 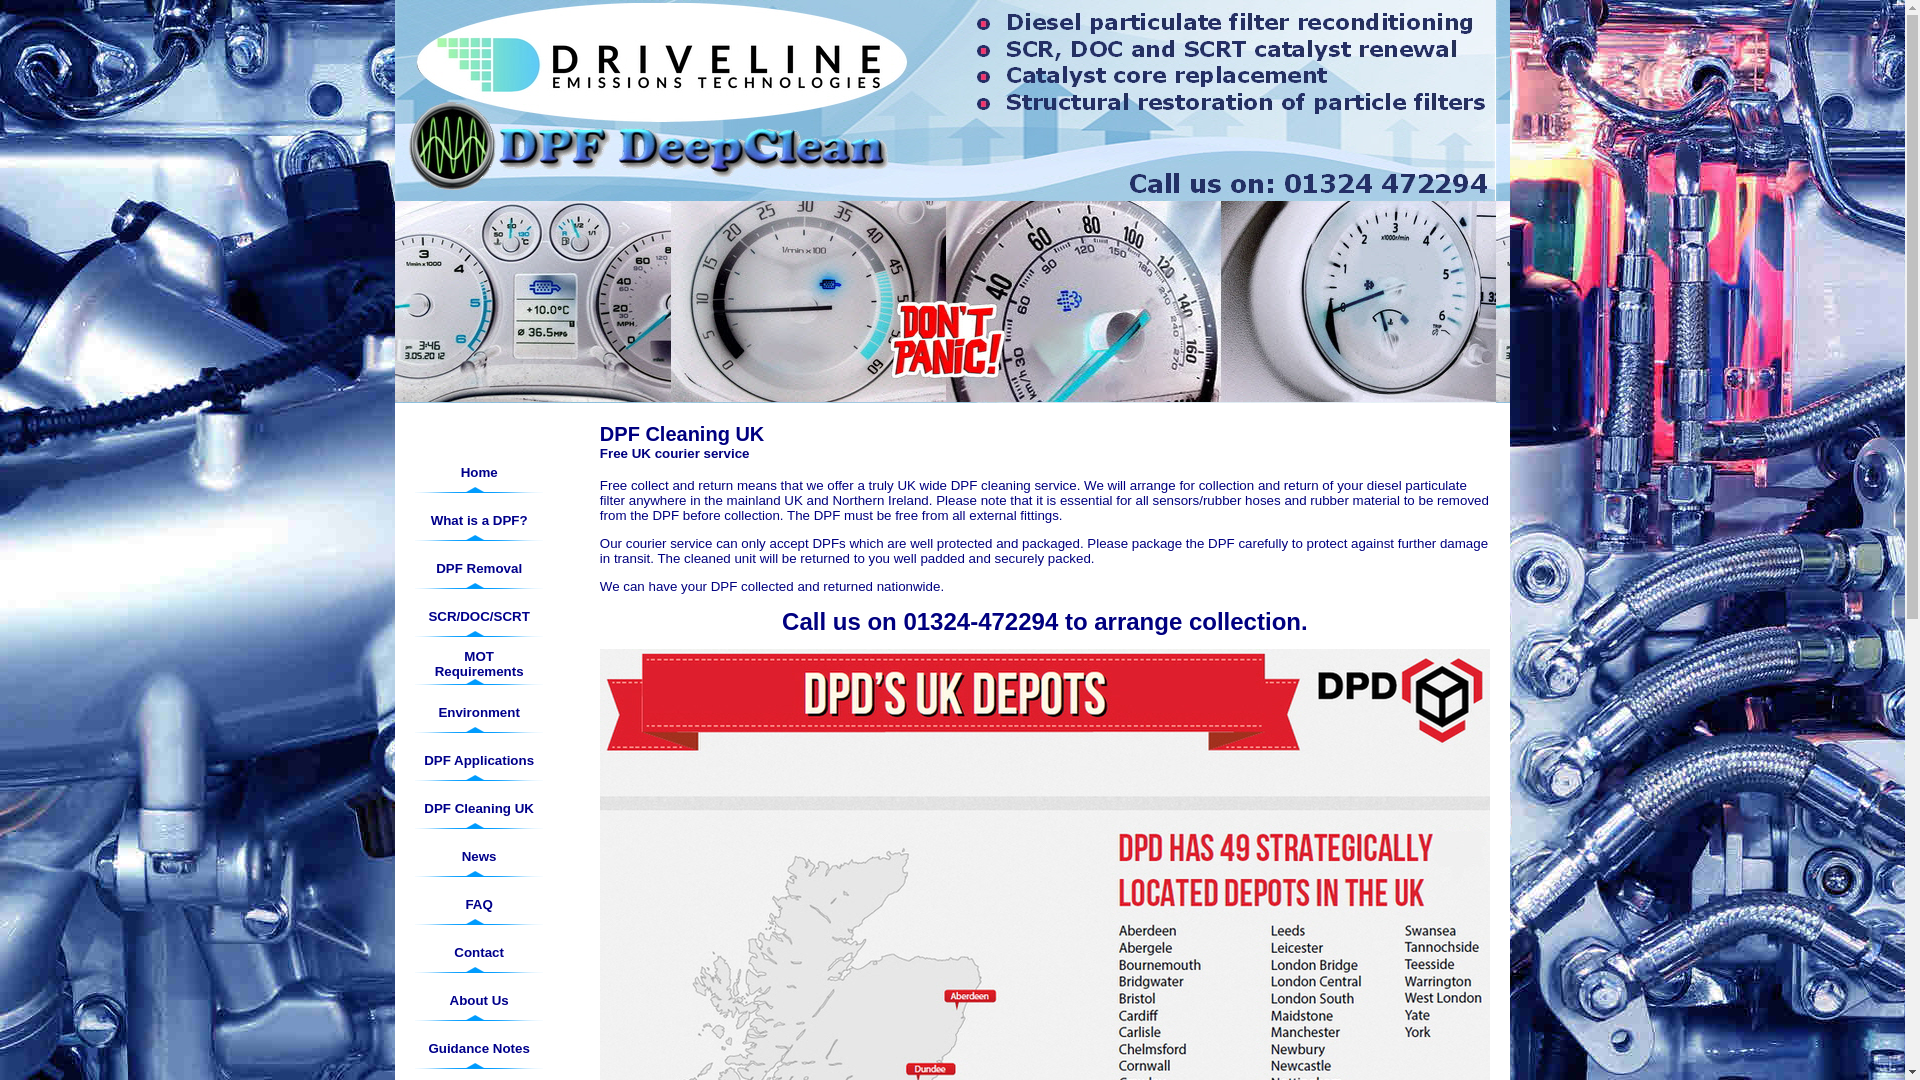 I want to click on News, so click(x=478, y=856).